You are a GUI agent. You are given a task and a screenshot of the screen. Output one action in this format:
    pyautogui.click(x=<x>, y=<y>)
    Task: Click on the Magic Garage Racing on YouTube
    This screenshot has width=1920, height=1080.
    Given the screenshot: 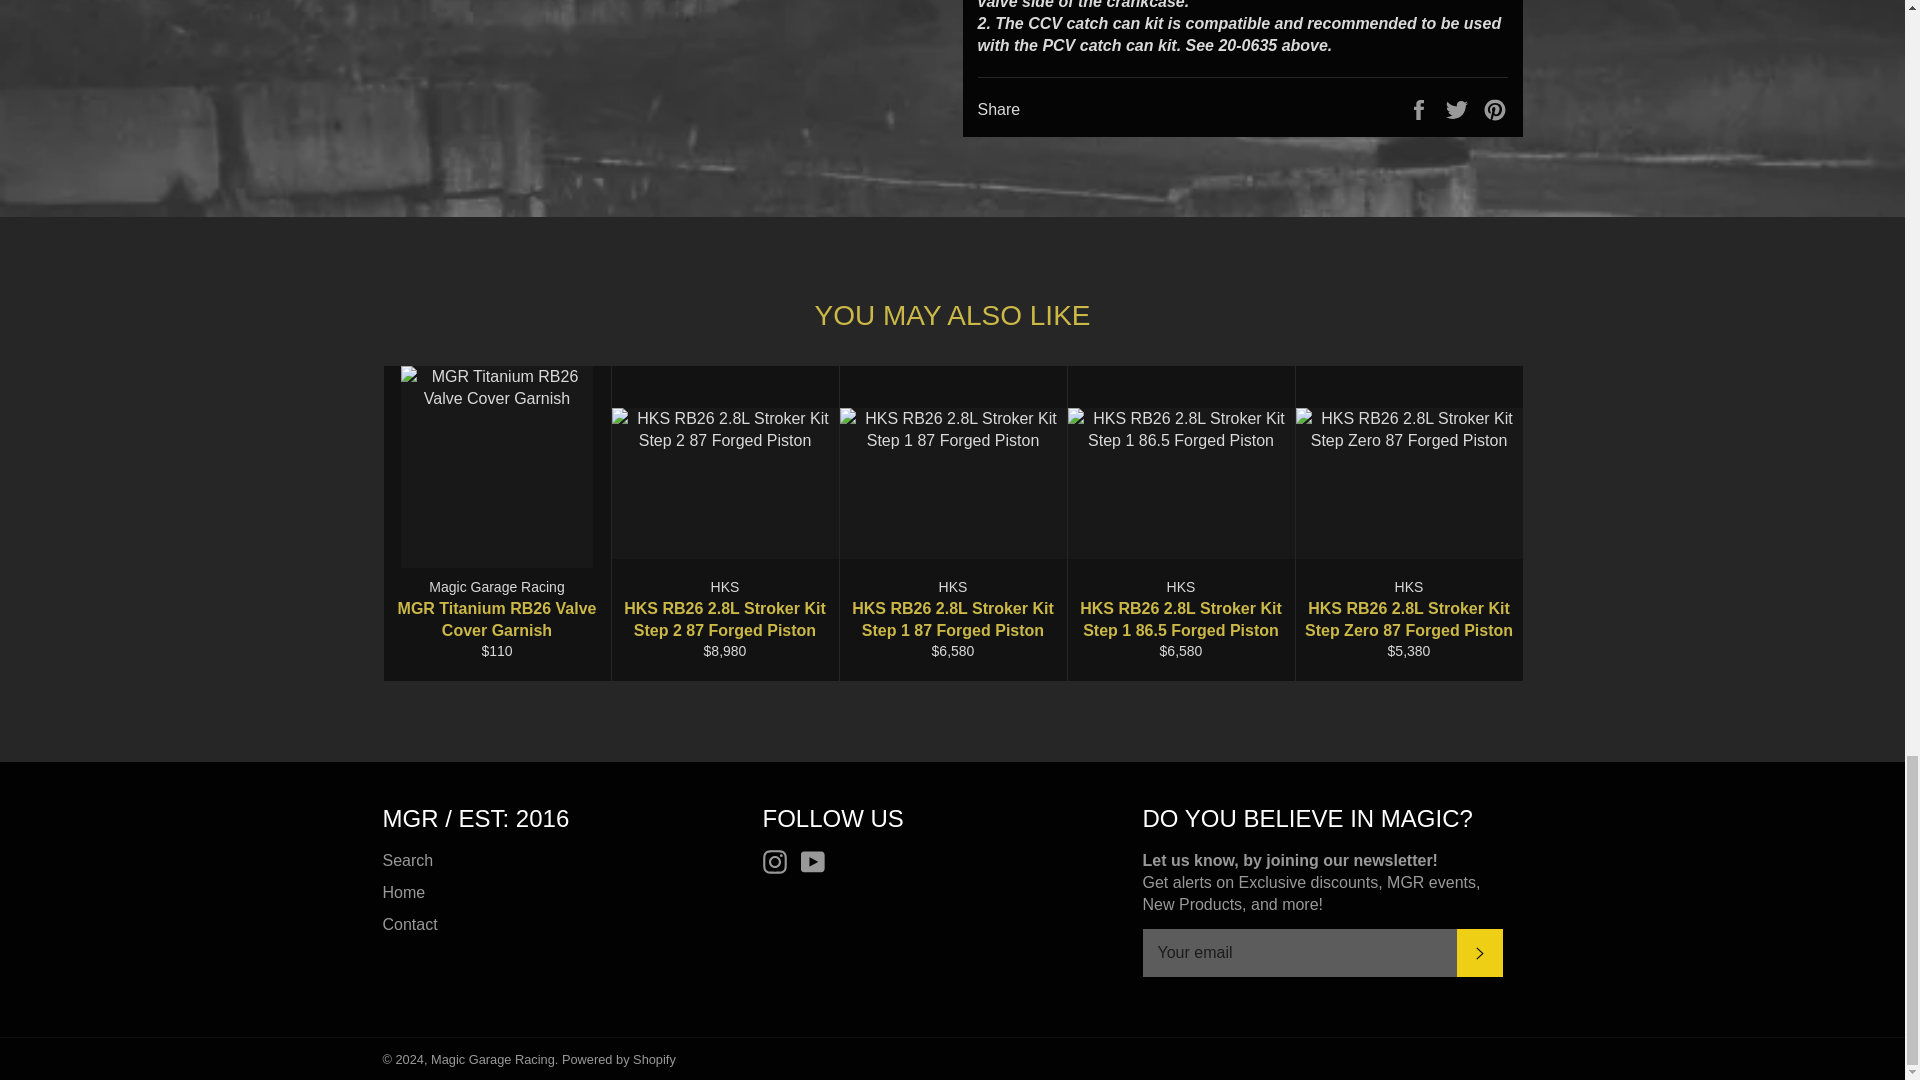 What is the action you would take?
    pyautogui.click(x=818, y=861)
    